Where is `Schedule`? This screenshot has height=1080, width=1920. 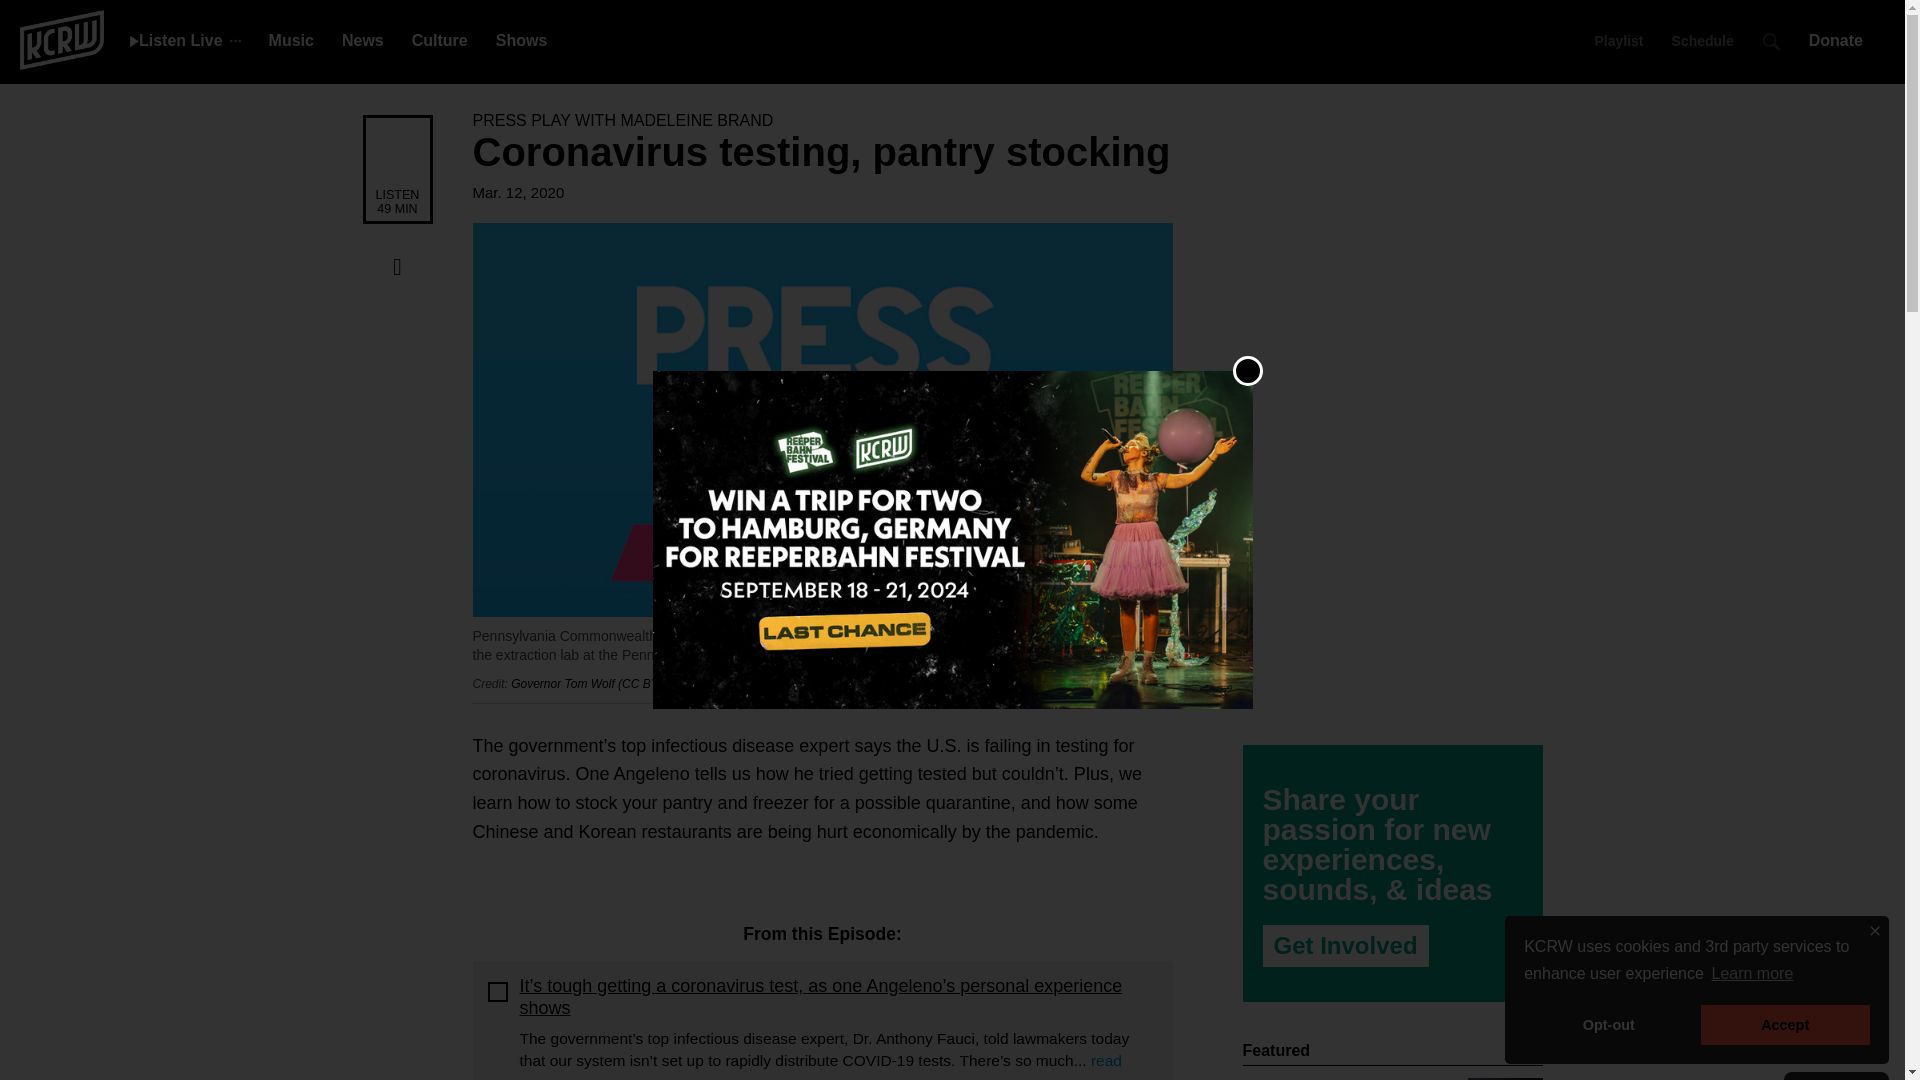
Schedule is located at coordinates (1702, 40).